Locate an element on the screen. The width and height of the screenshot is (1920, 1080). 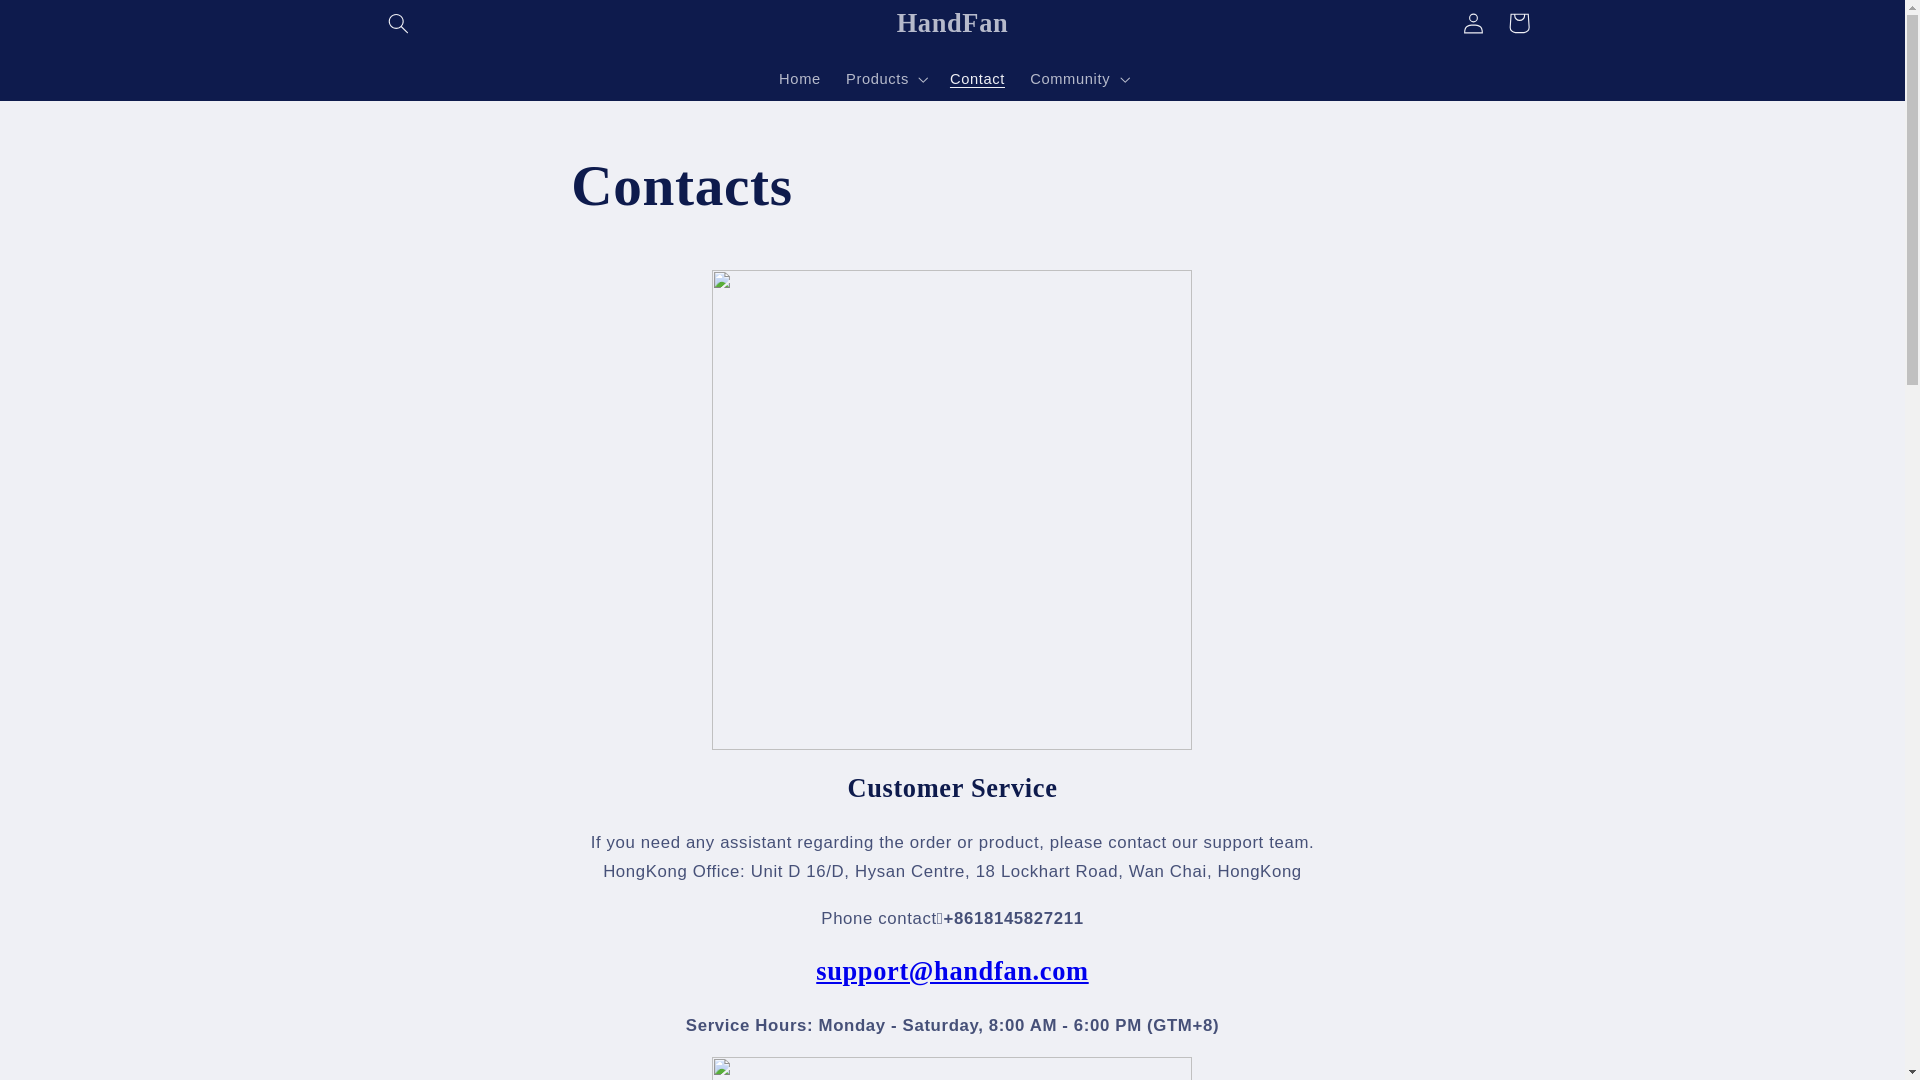
Contact is located at coordinates (976, 79).